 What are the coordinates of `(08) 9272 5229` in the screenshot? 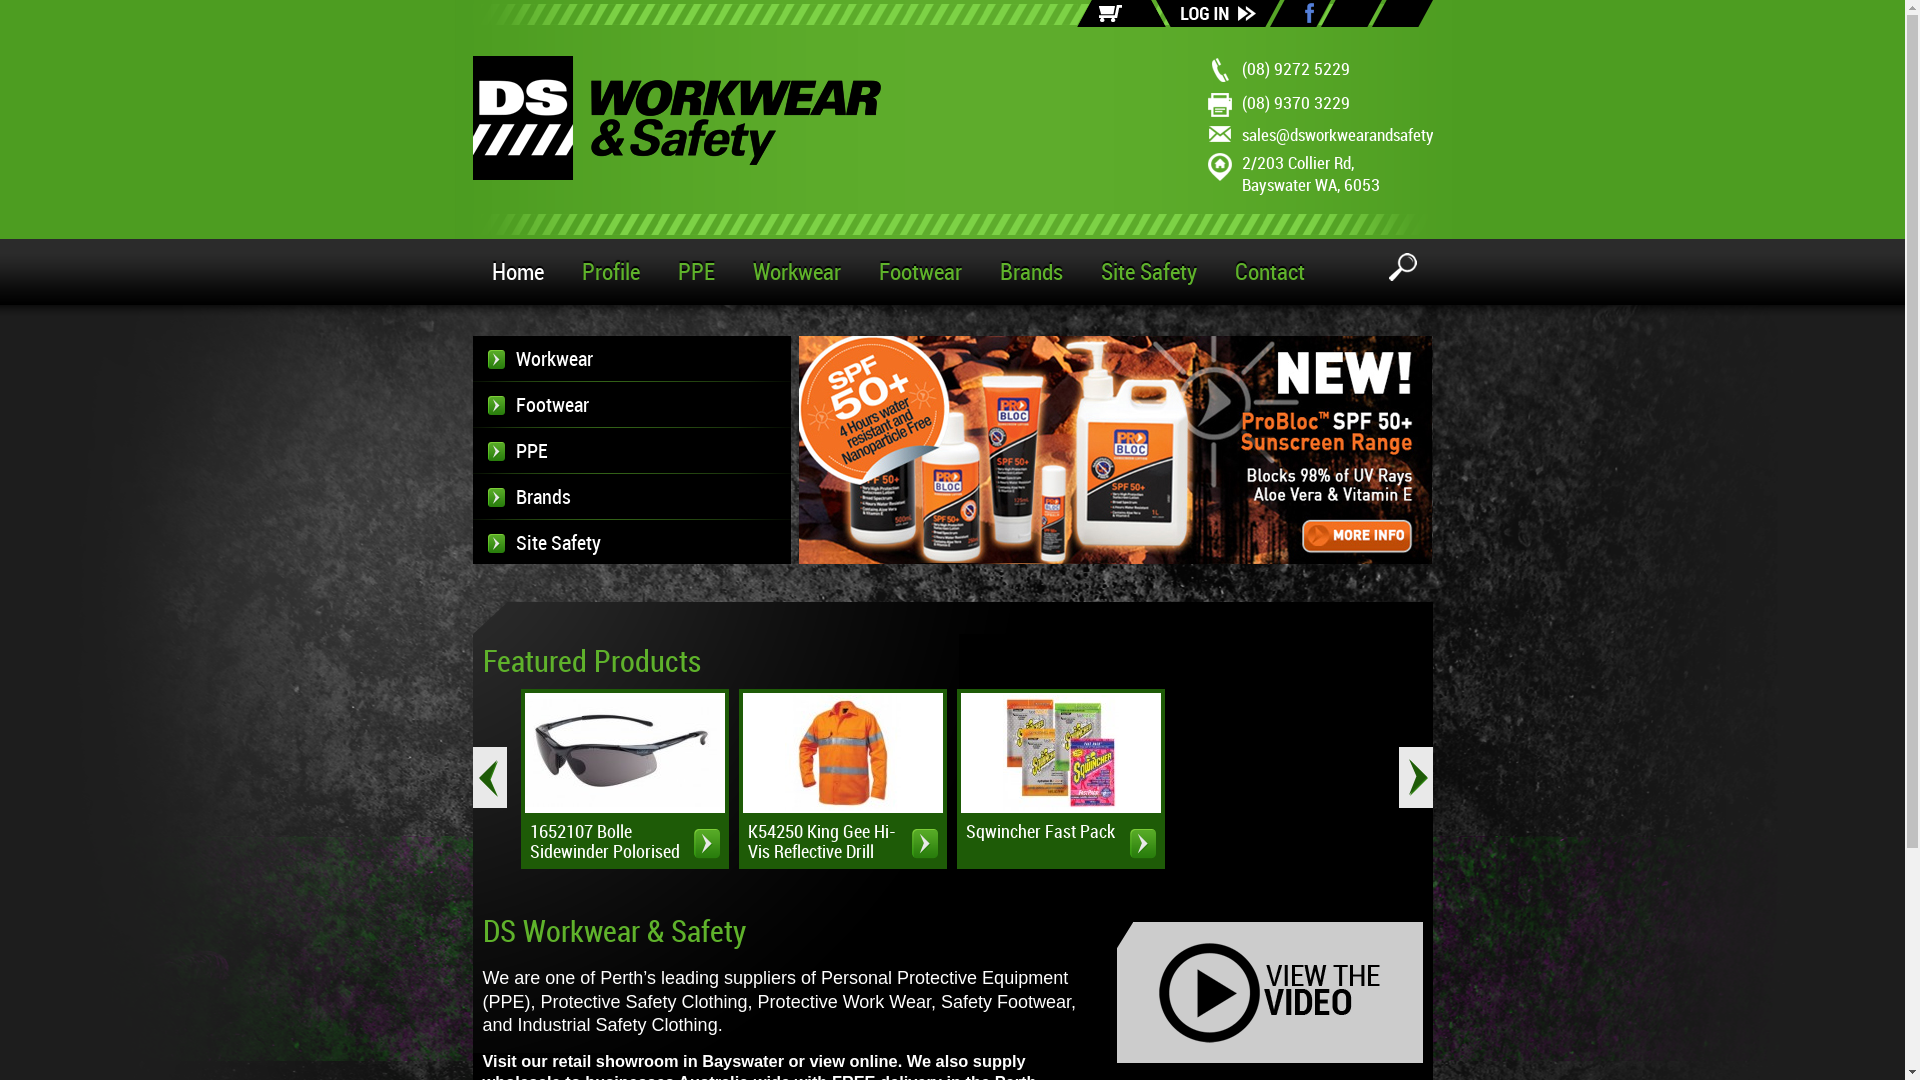 It's located at (1296, 70).